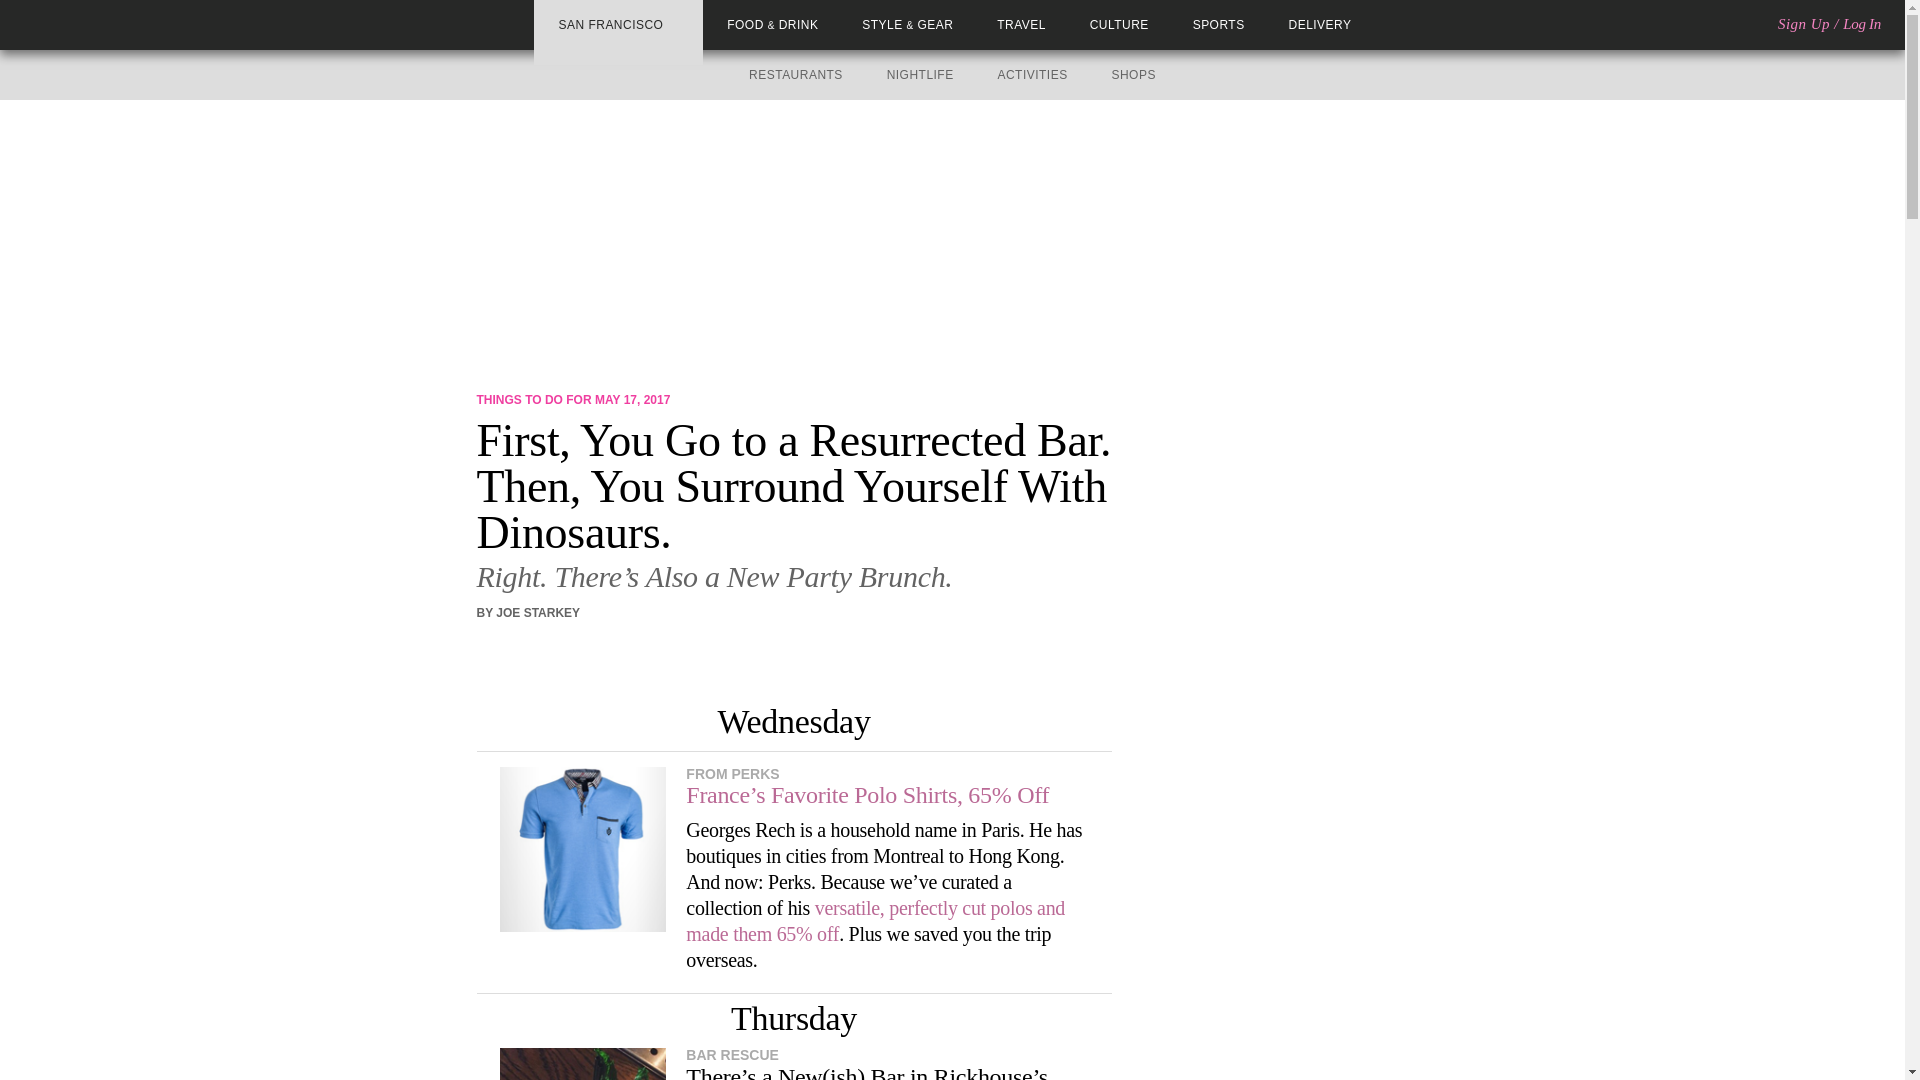  What do you see at coordinates (1021, 25) in the screenshot?
I see `TRAVEL` at bounding box center [1021, 25].